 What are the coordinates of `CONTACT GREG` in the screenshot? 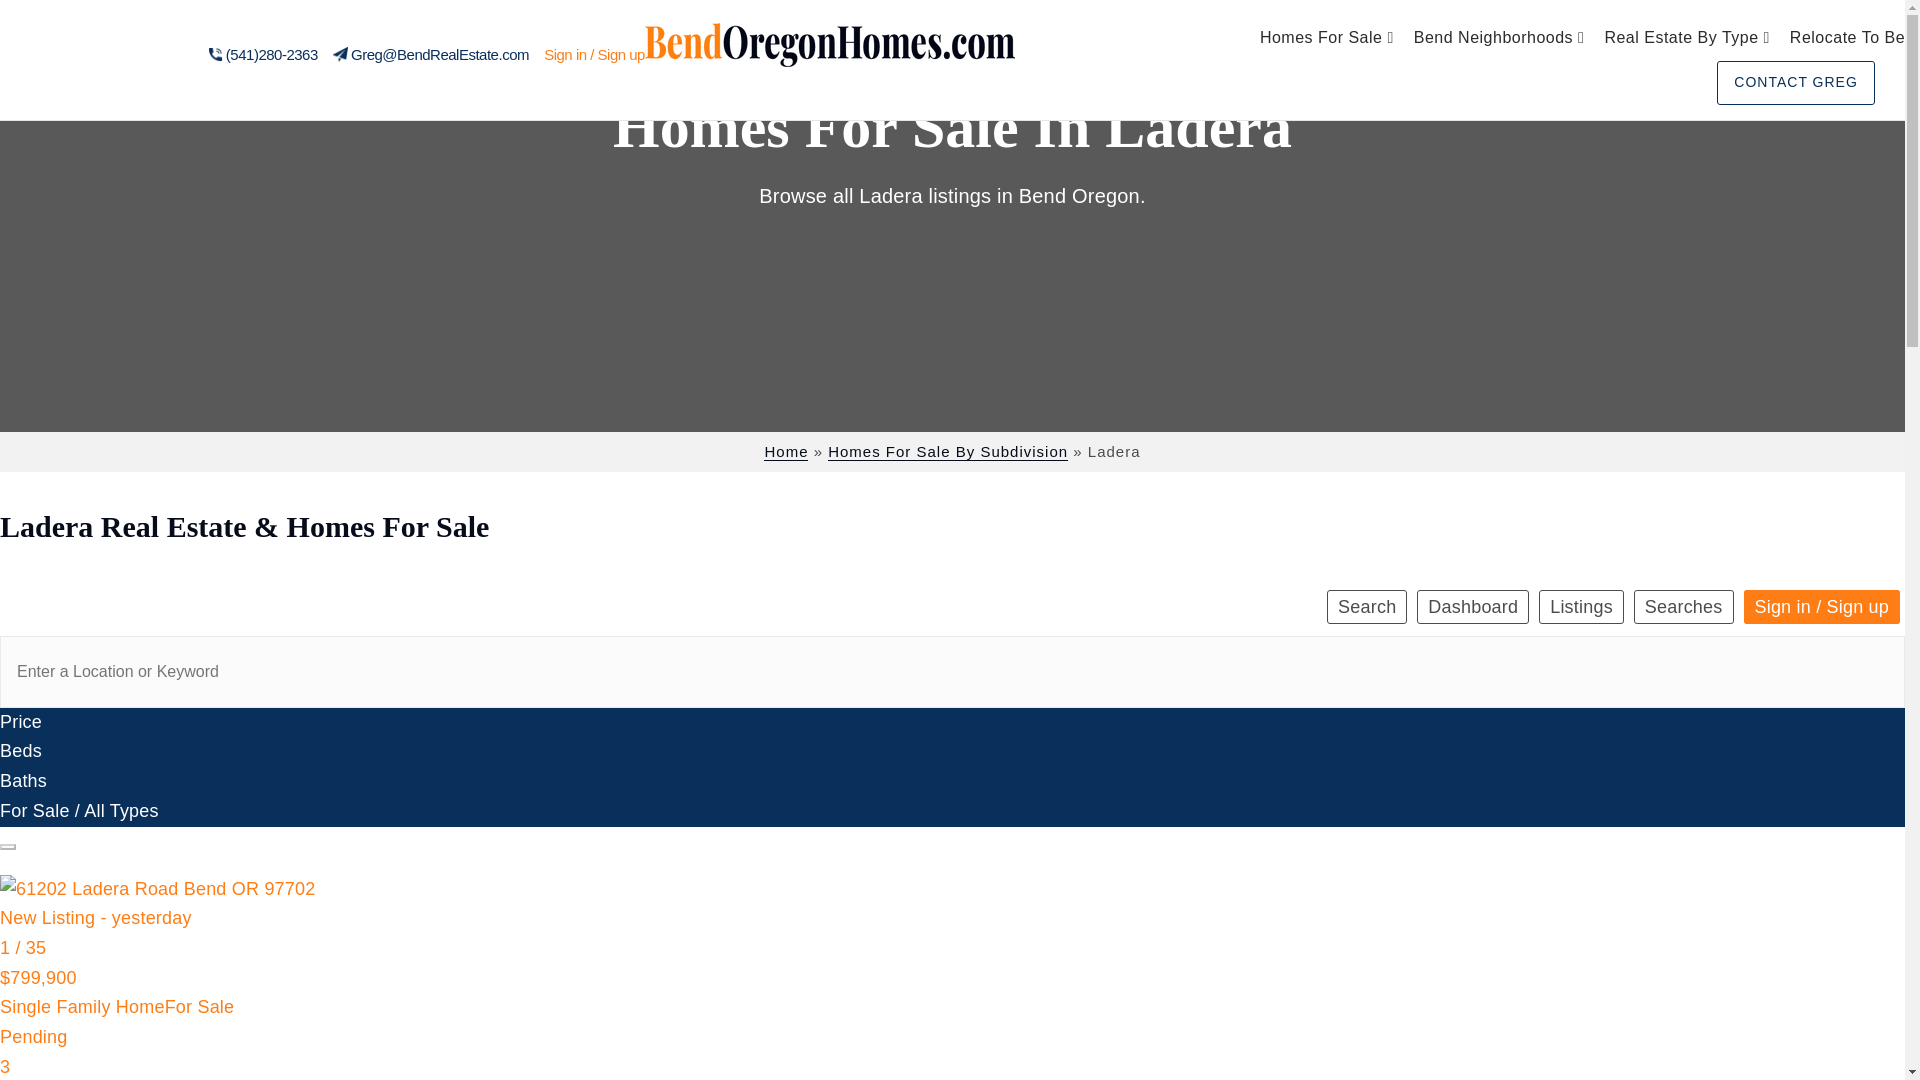 It's located at (1796, 82).